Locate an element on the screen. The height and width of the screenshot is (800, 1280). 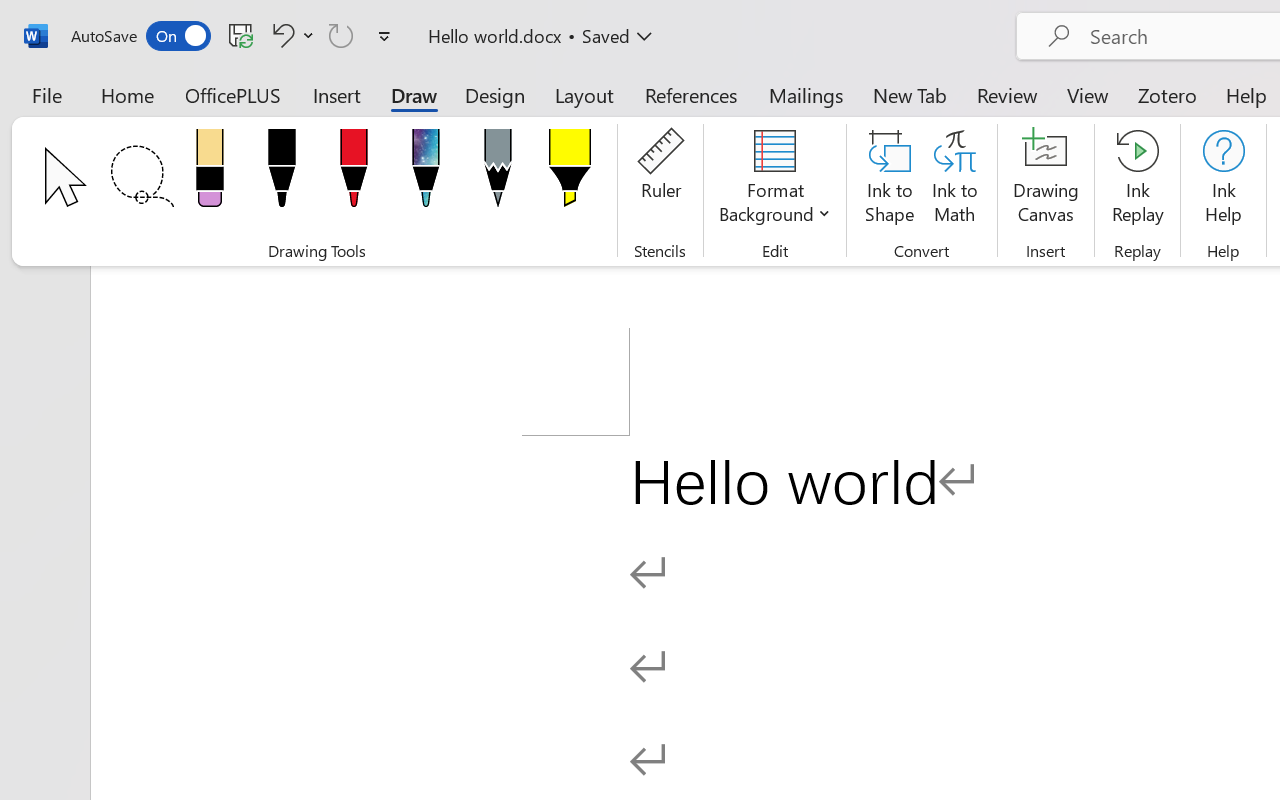
Pen: Red, 0.5 mm is located at coordinates (354, 174).